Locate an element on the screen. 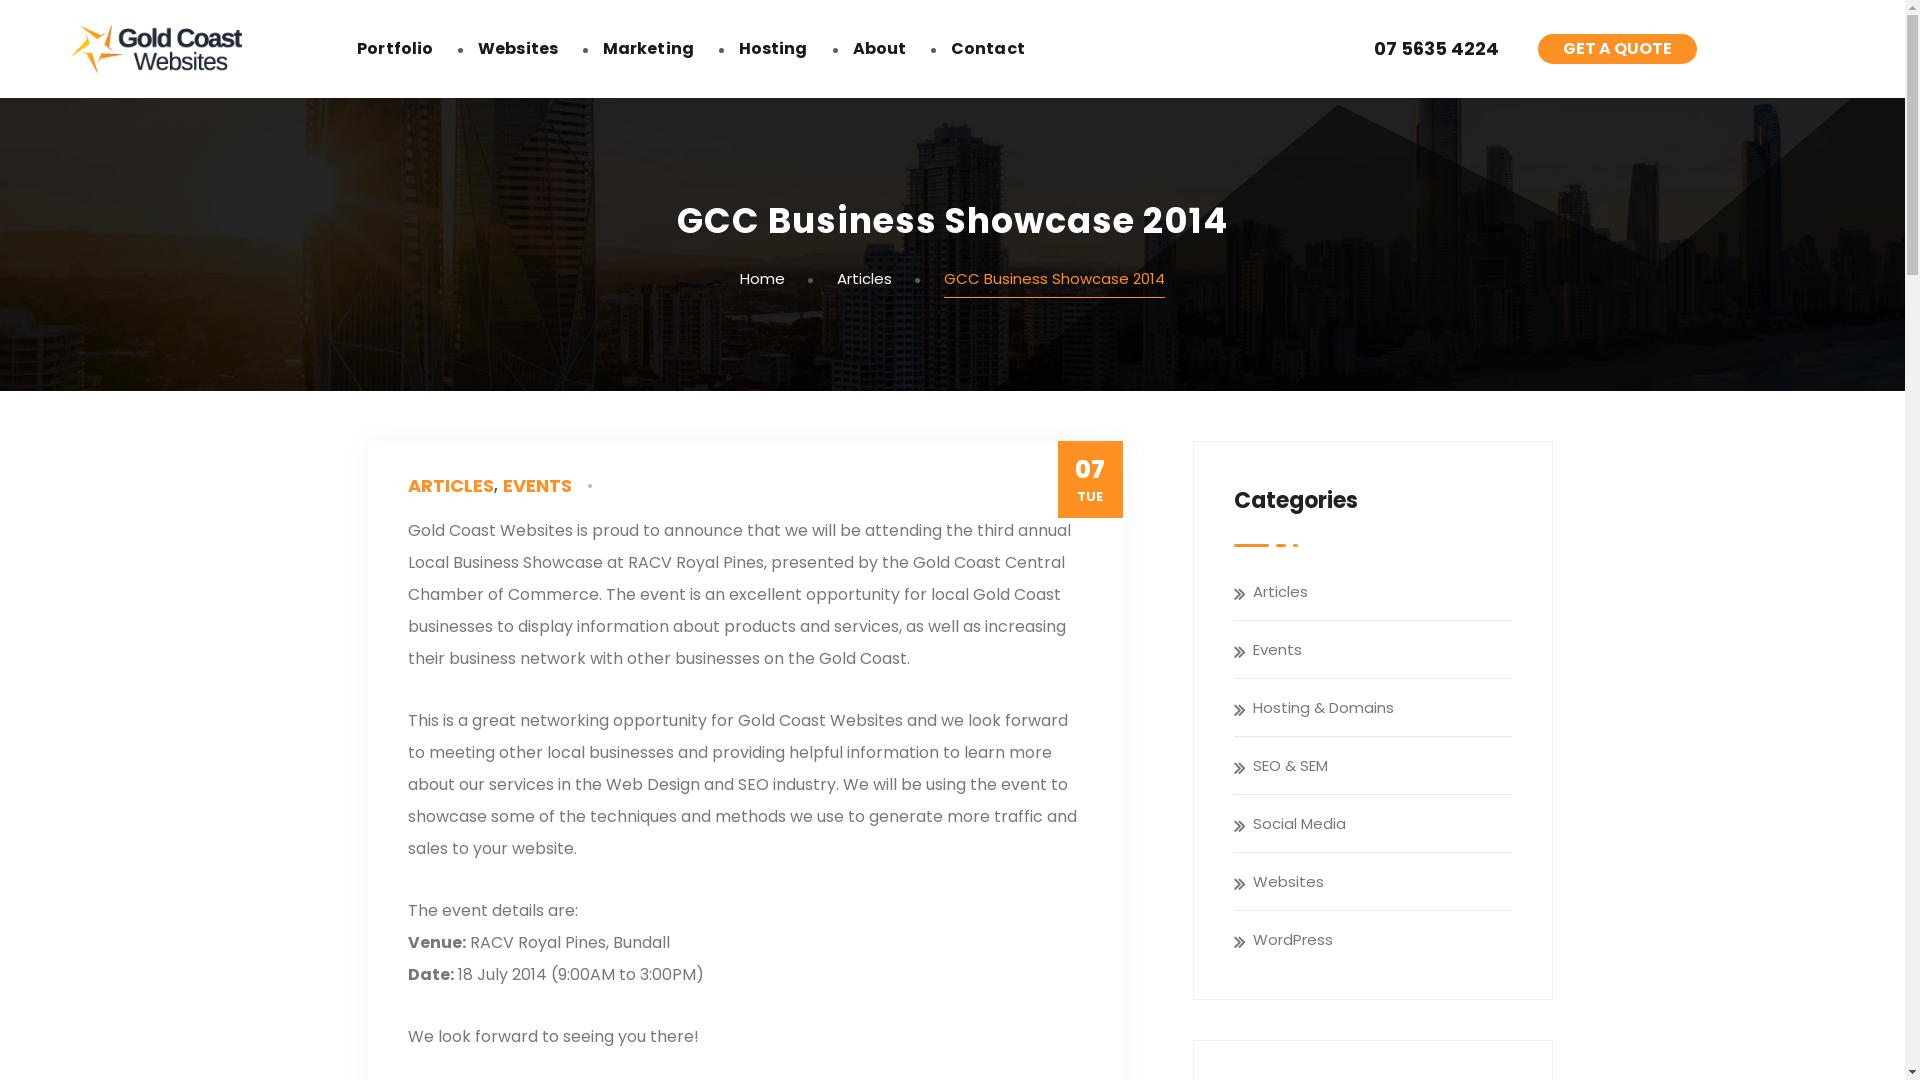 This screenshot has height=1080, width=1920. Websites is located at coordinates (518, 48).